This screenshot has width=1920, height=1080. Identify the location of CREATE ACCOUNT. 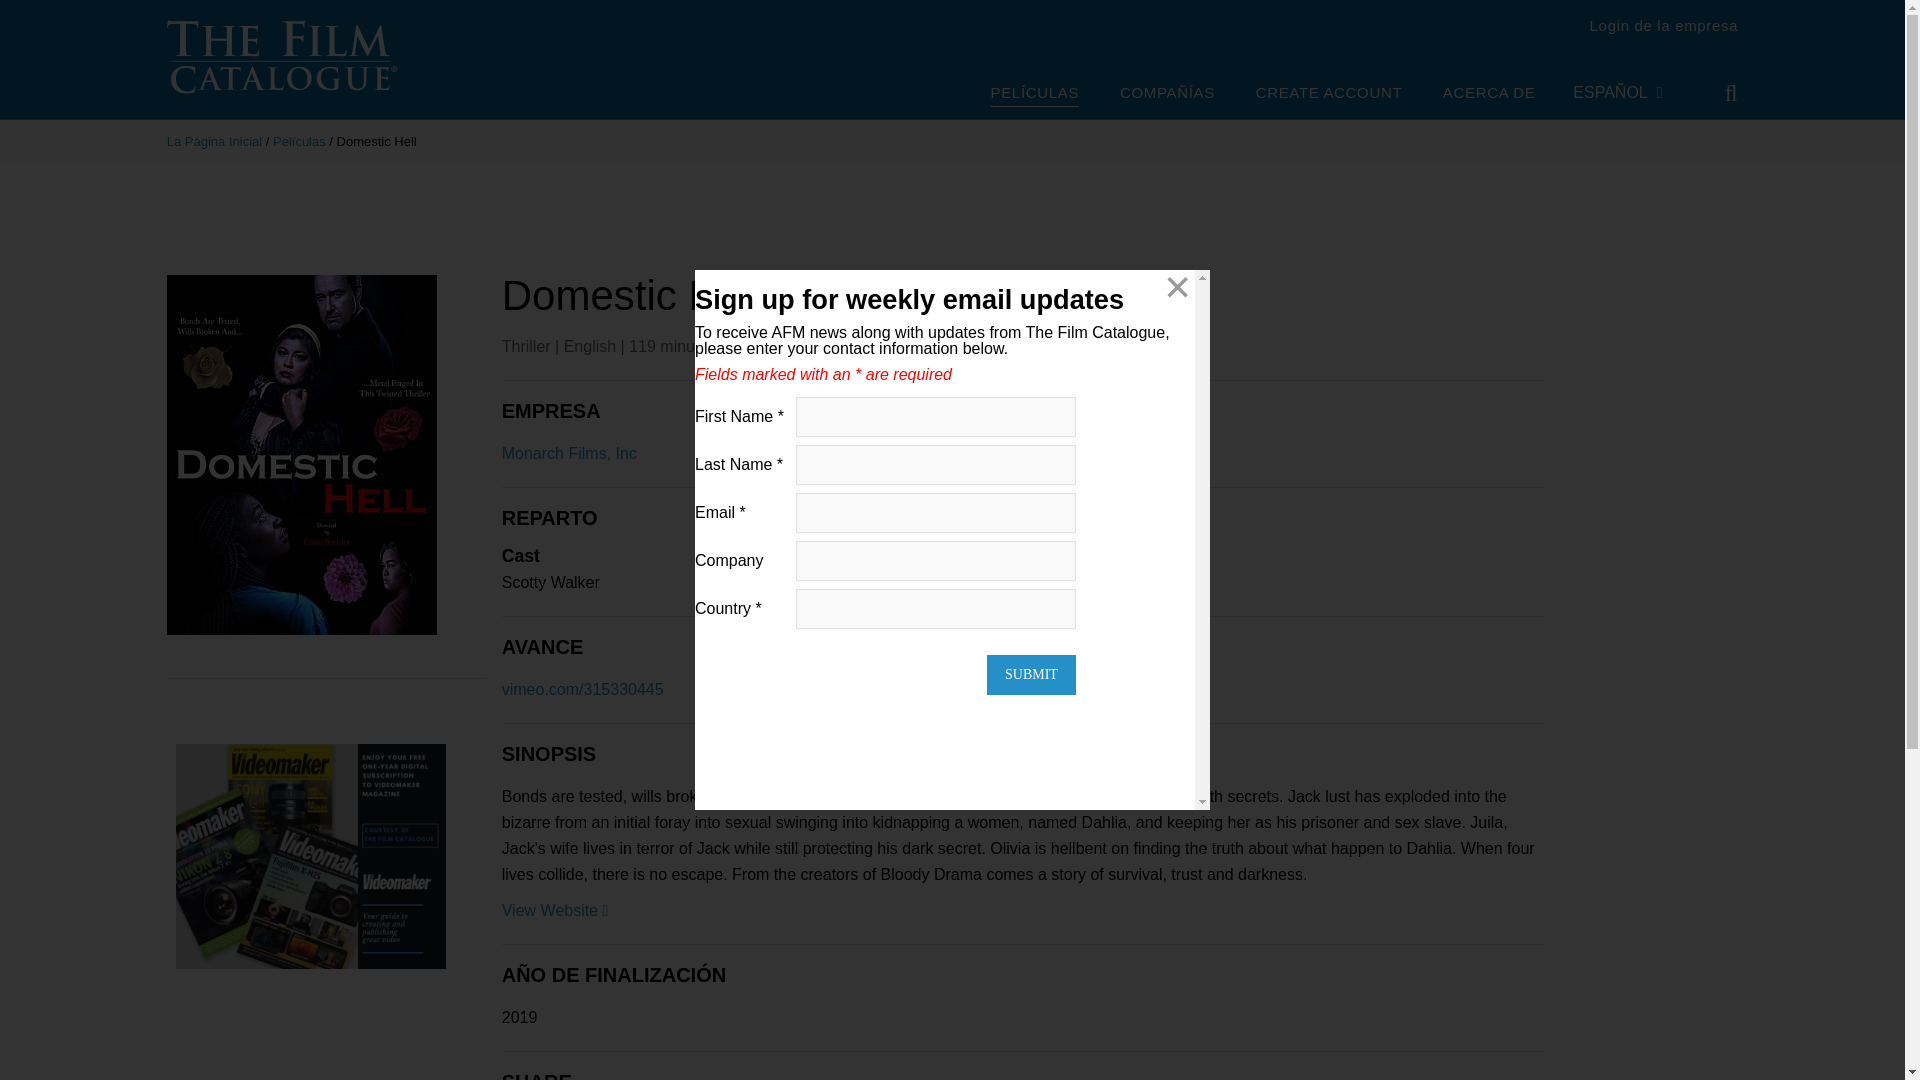
(1328, 94).